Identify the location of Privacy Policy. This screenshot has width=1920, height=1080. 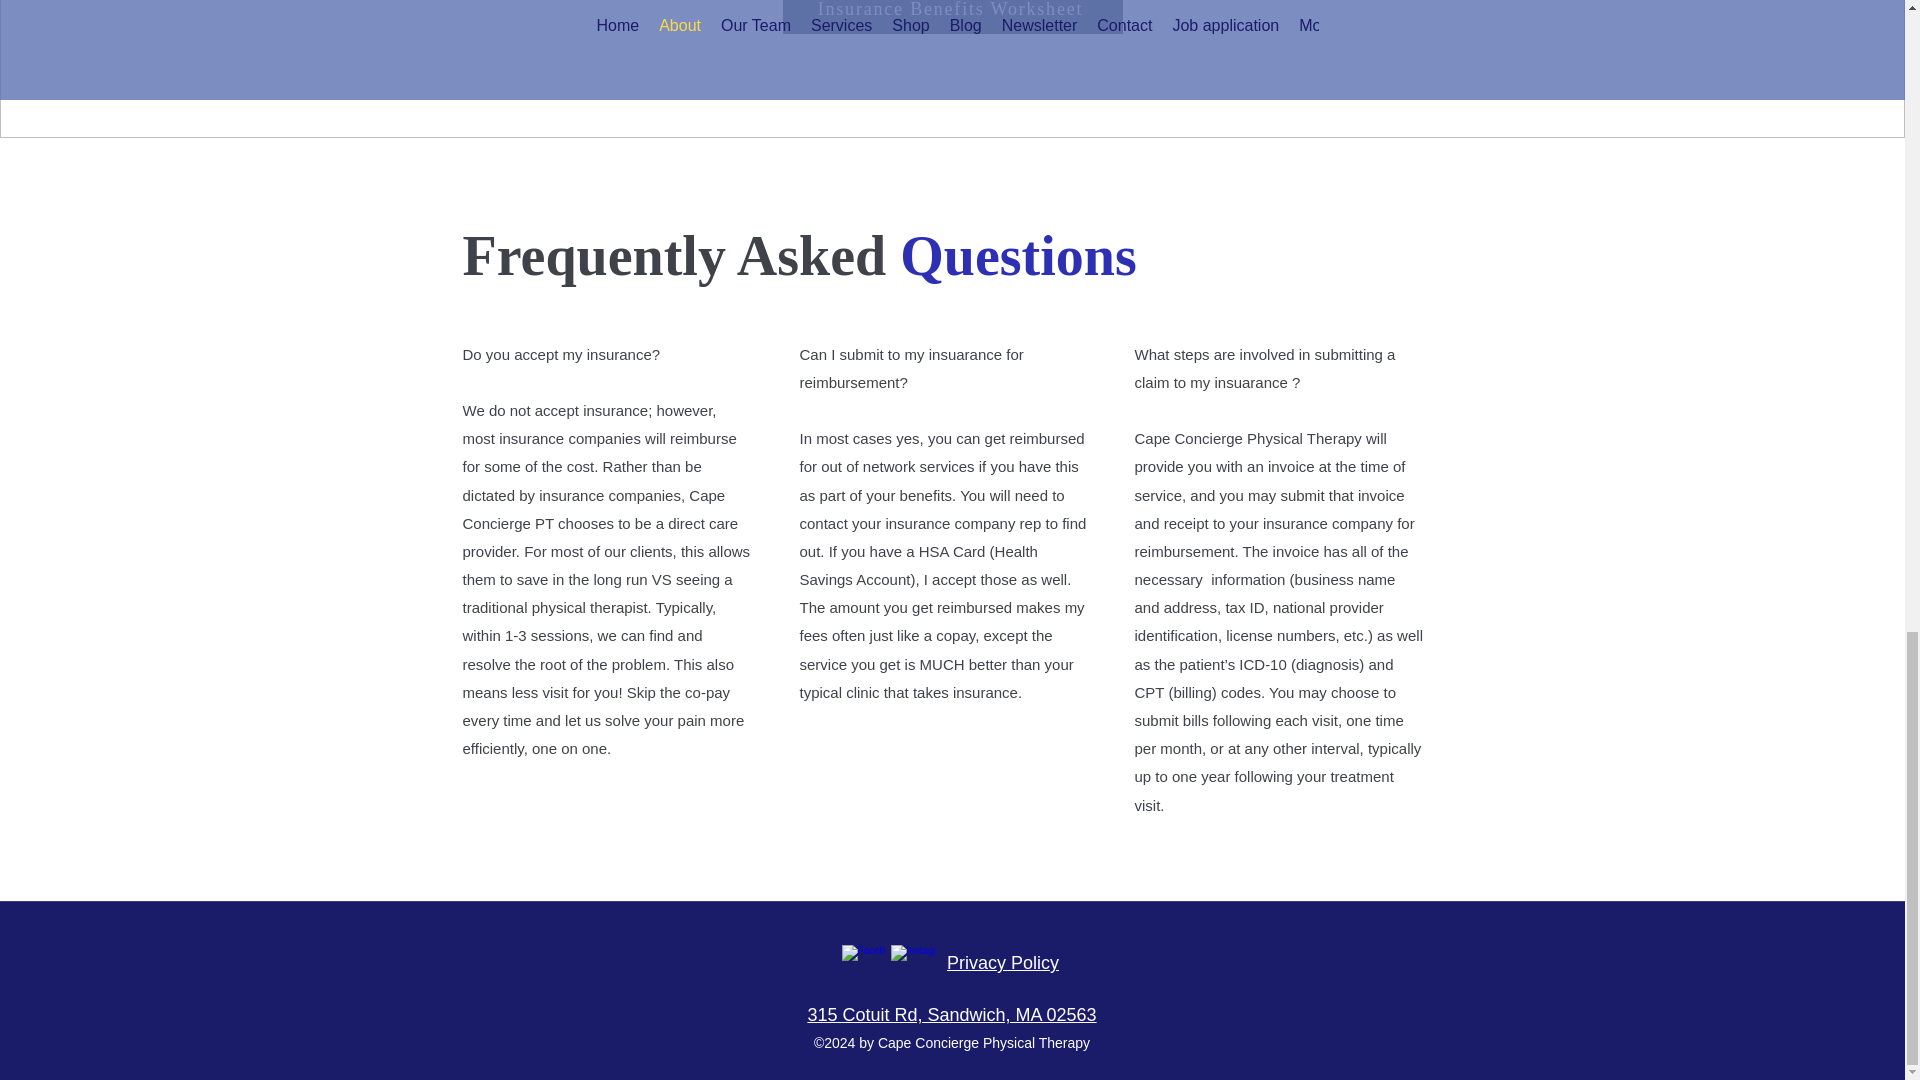
(1002, 962).